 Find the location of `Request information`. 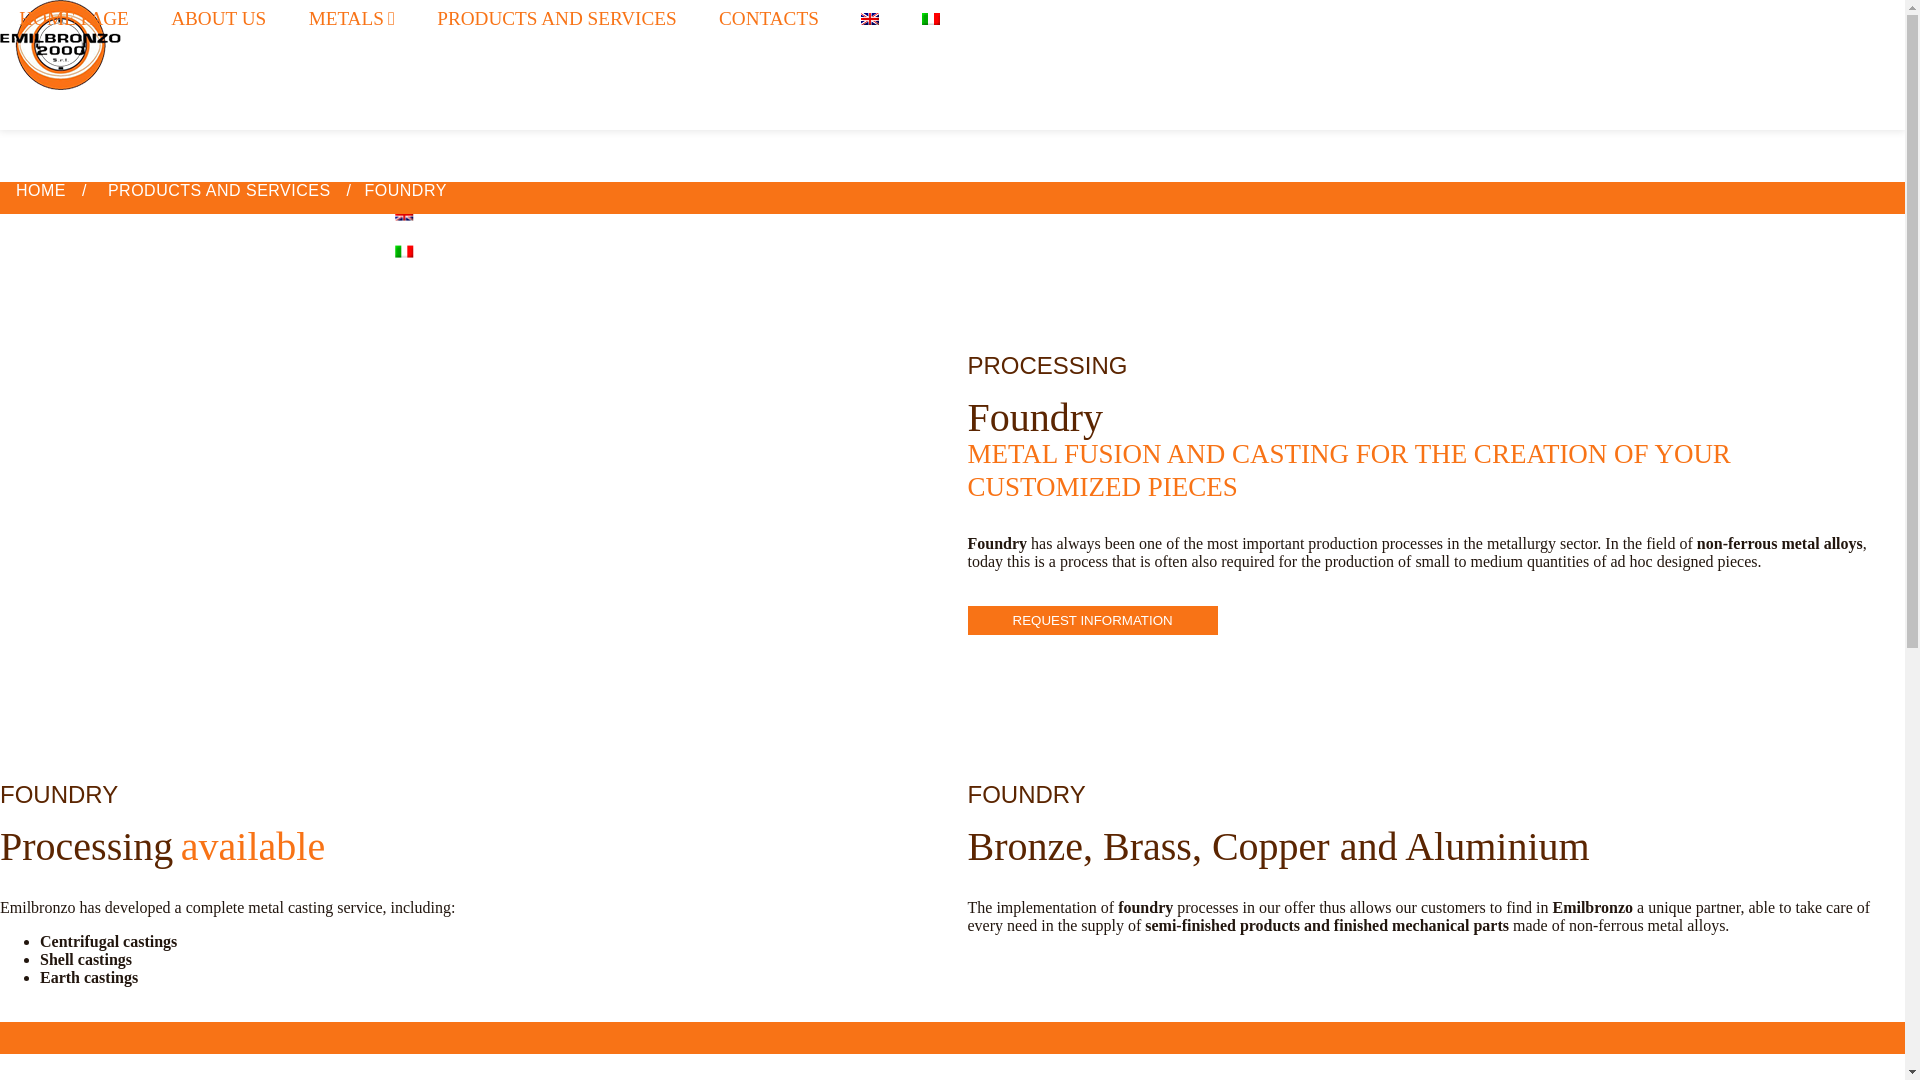

Request information is located at coordinates (1092, 620).